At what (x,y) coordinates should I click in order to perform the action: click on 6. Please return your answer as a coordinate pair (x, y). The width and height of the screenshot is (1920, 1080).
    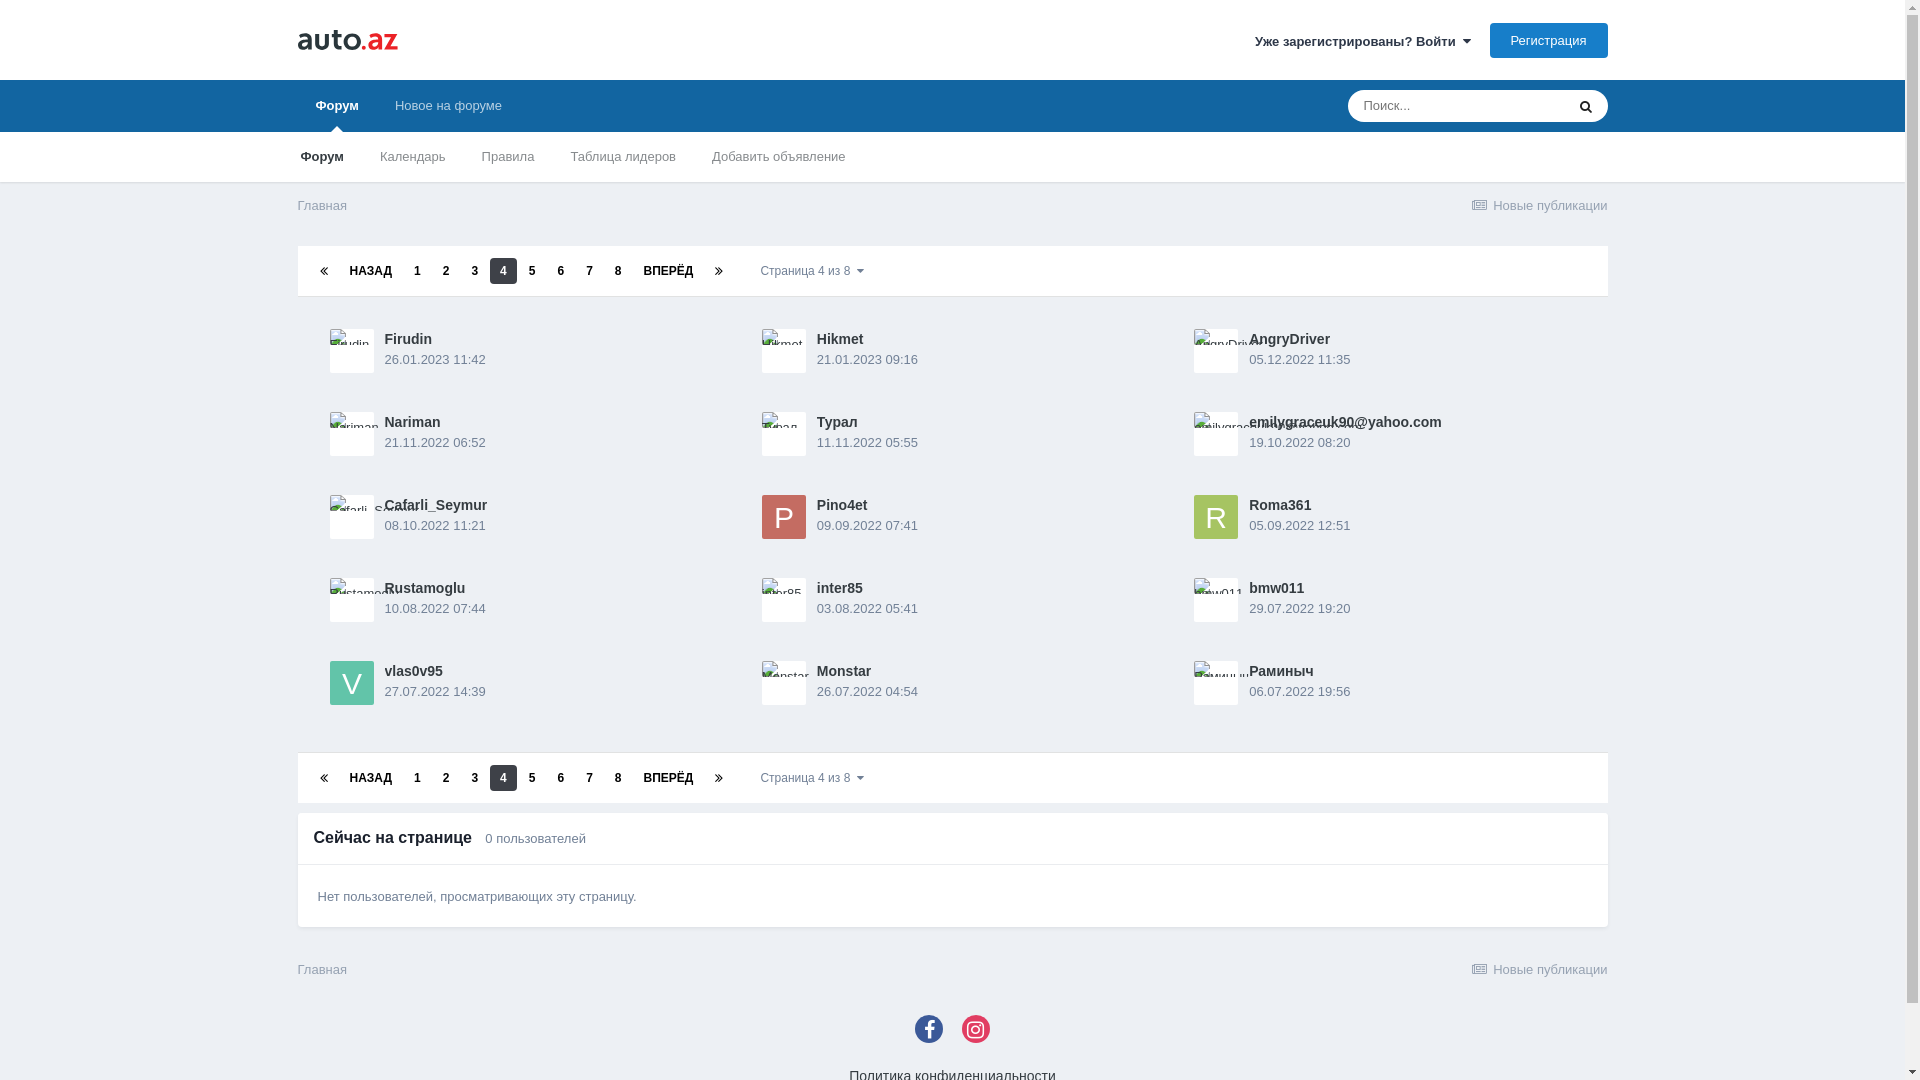
    Looking at the image, I should click on (560, 271).